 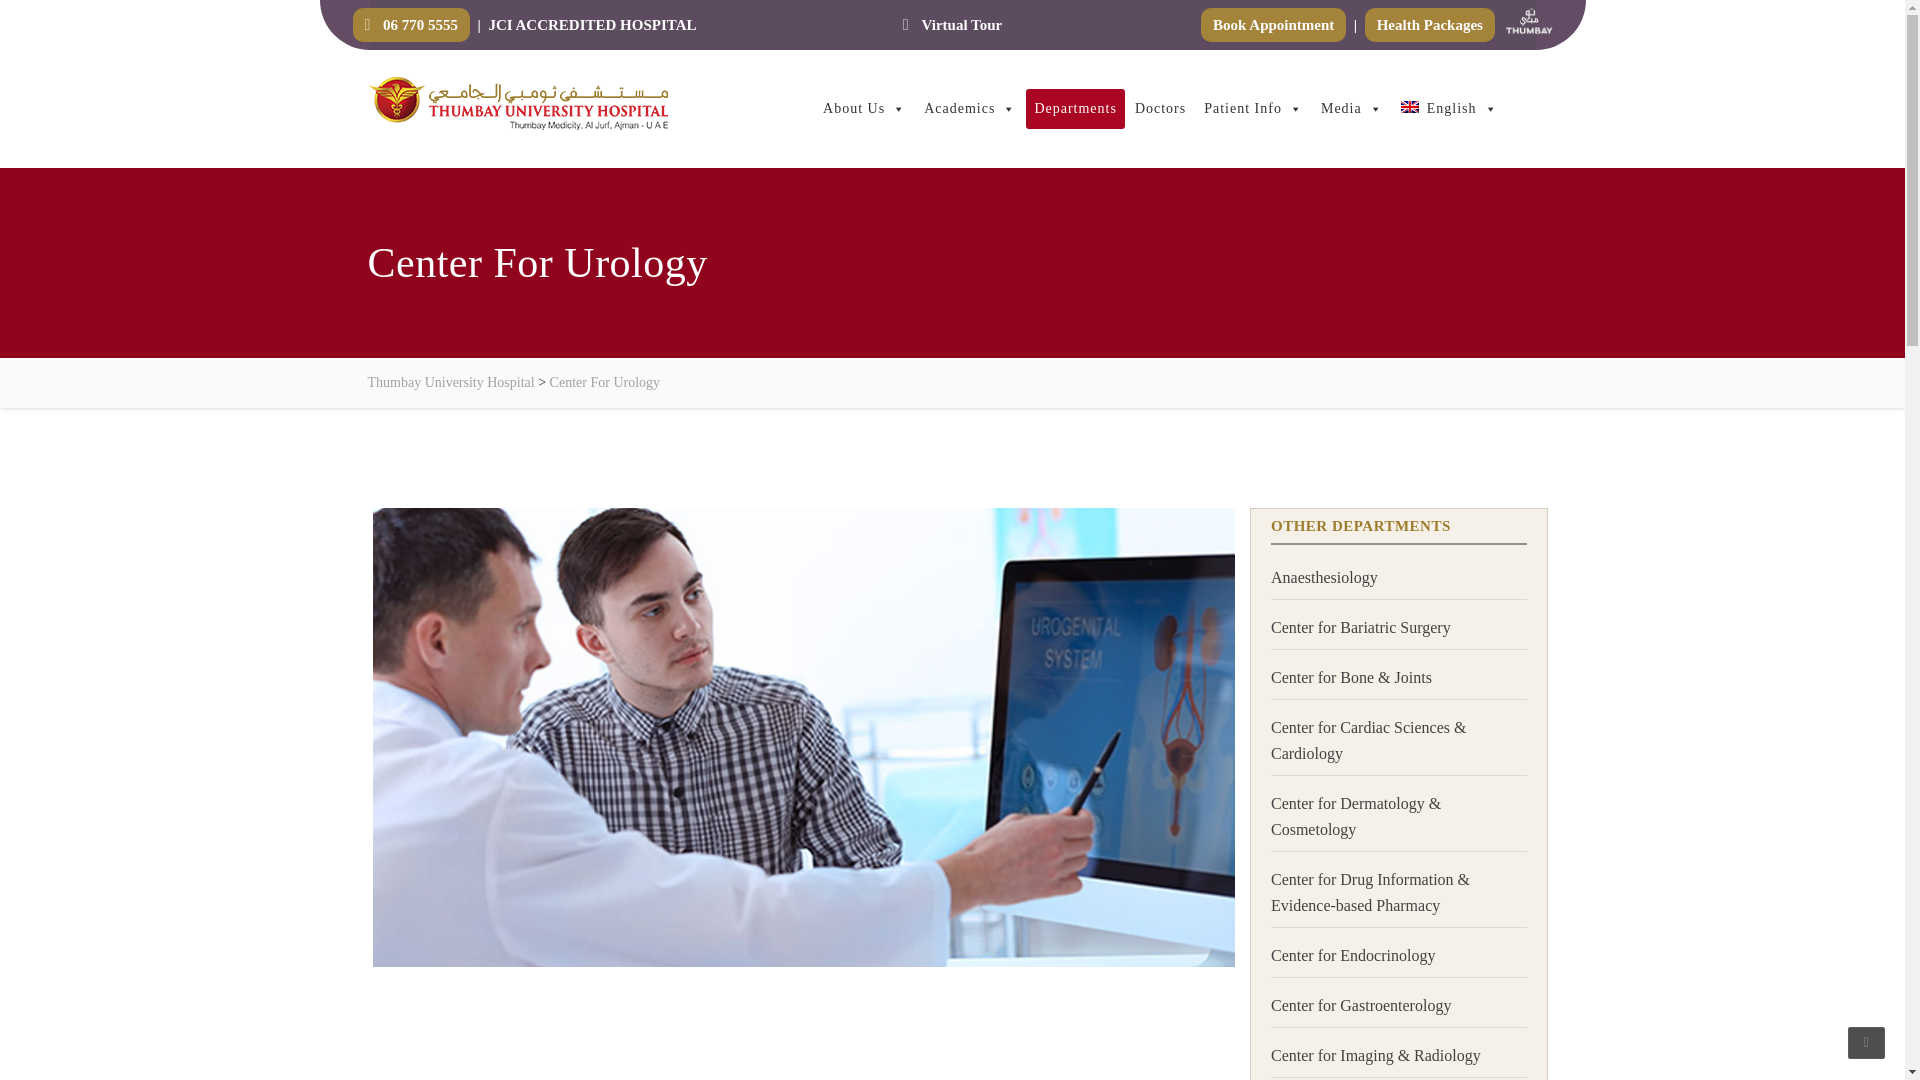 I want to click on Health Packages, so click(x=1430, y=24).